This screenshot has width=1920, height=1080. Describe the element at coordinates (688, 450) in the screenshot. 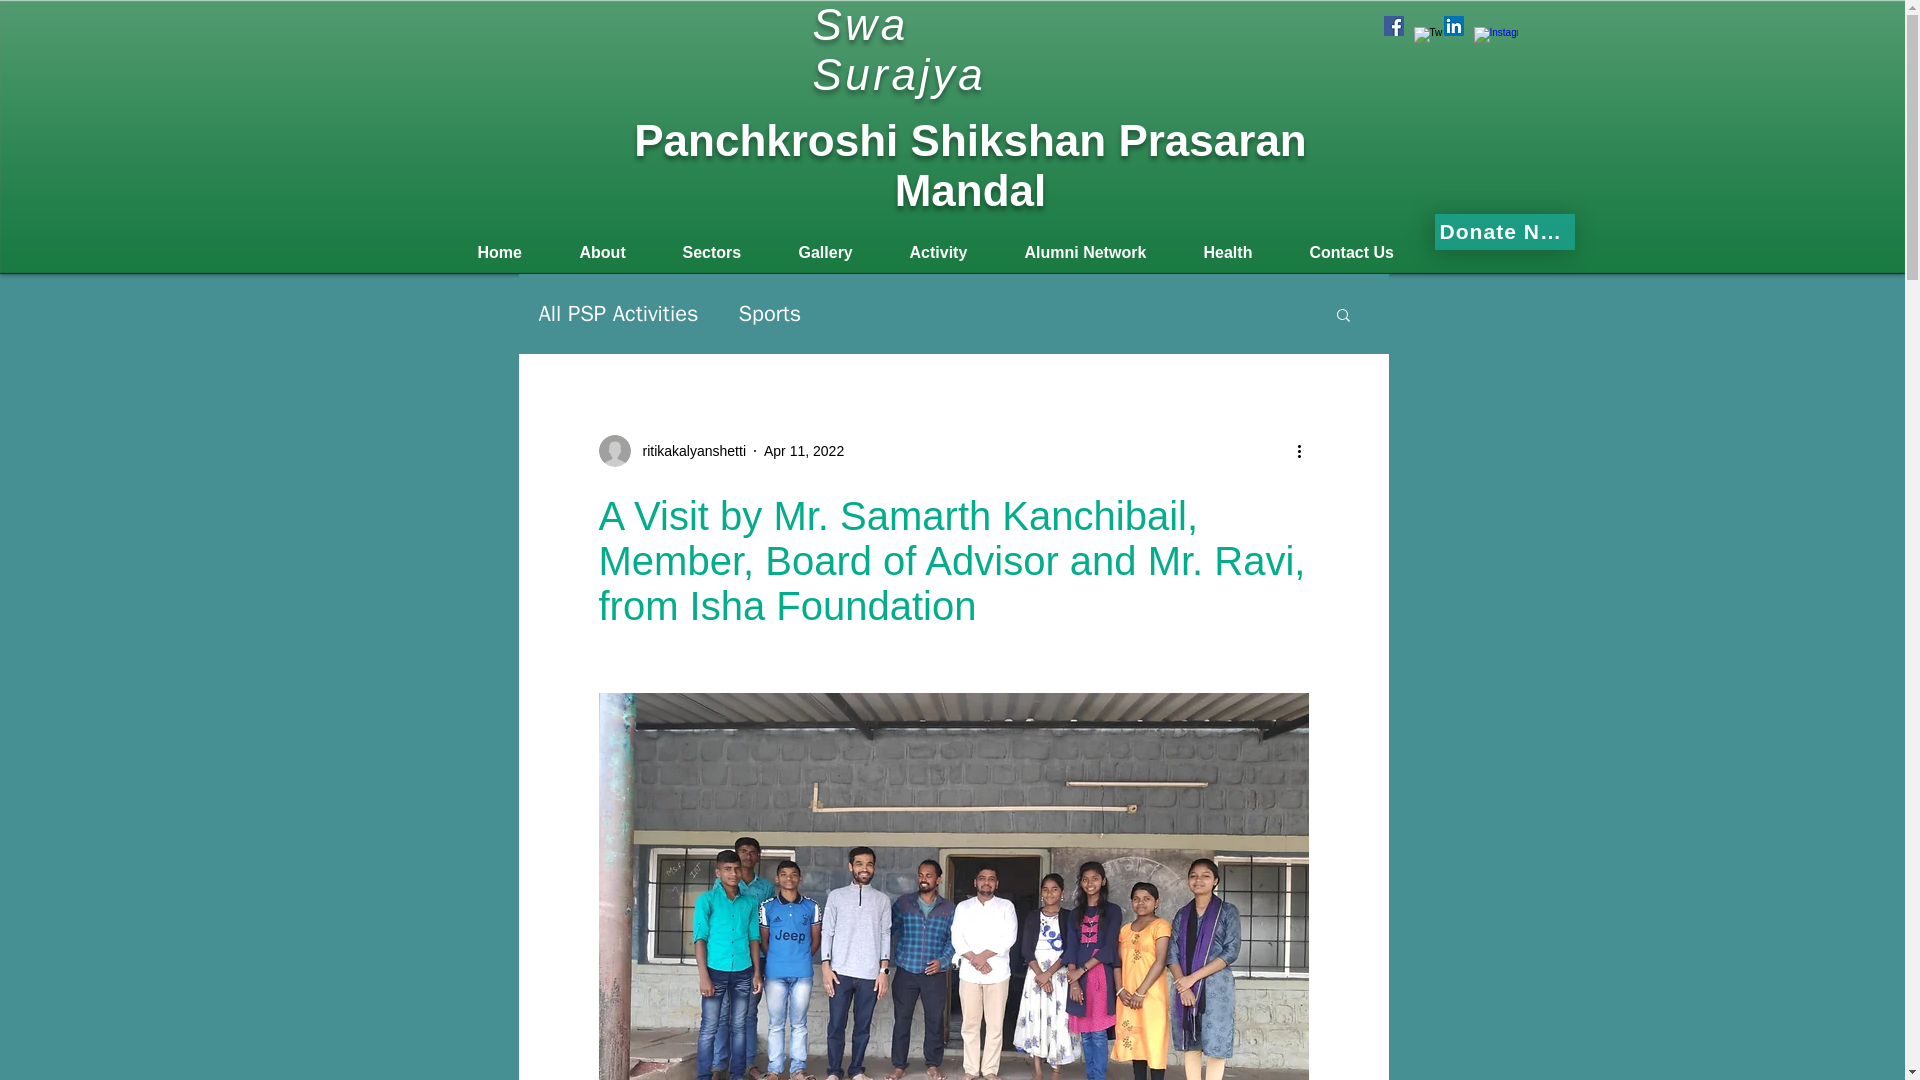

I see `ritikakalyanshetti` at that location.